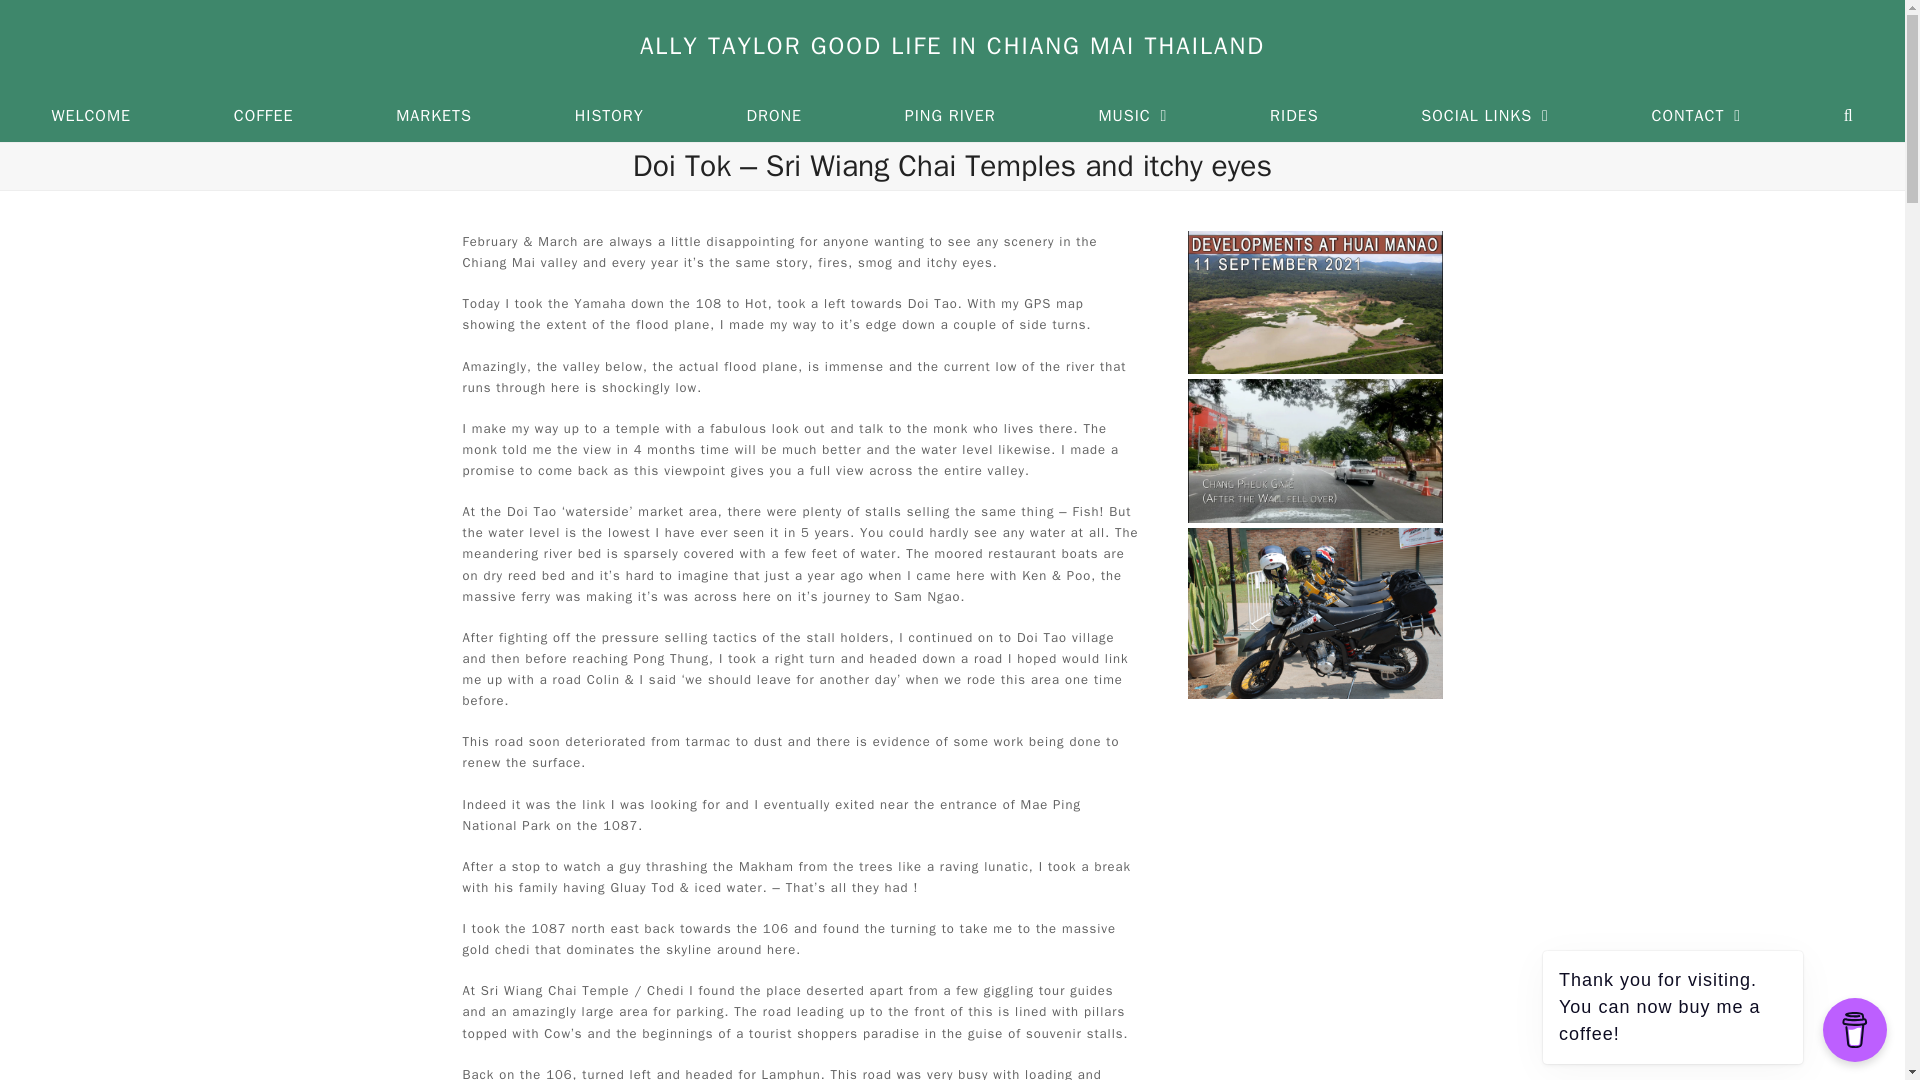  I want to click on Driving in Chiang Mai Canal Road to Rajavej Hospital, so click(1316, 448).